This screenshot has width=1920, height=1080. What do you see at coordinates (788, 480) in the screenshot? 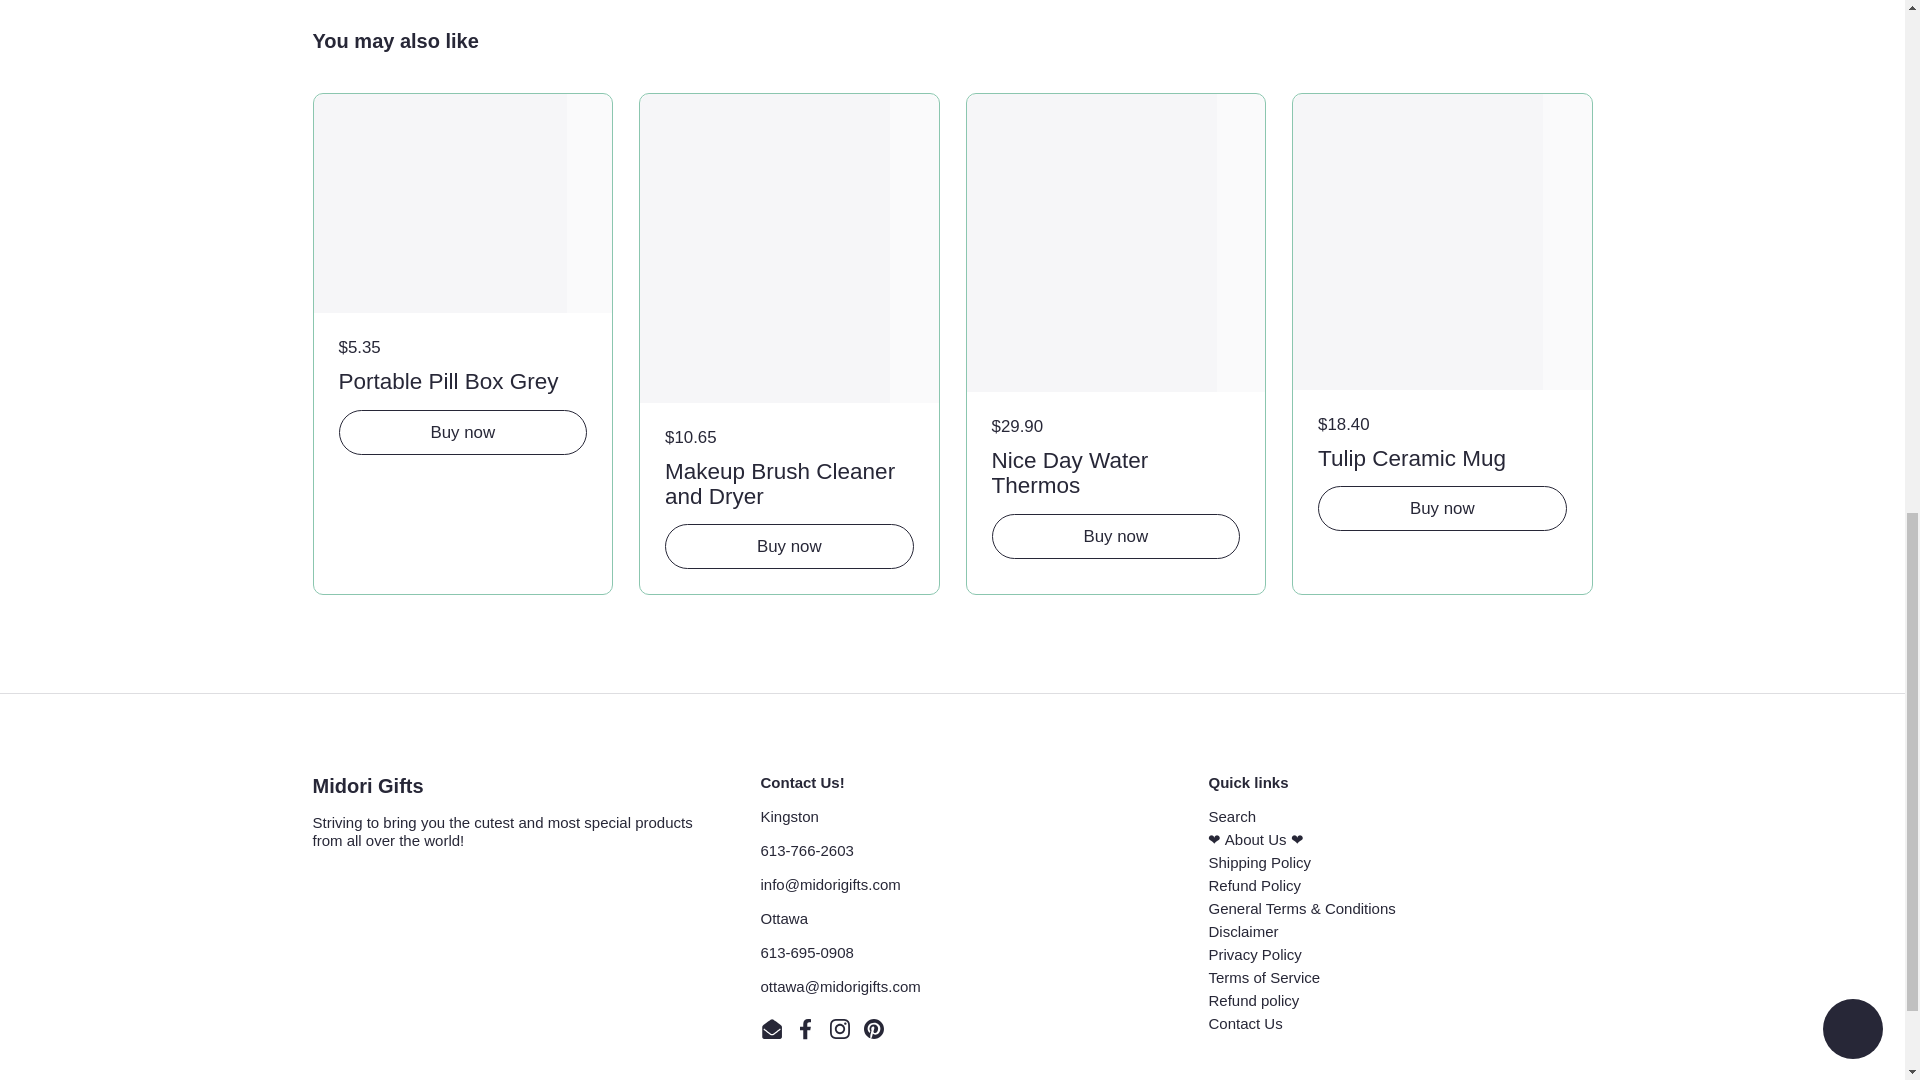
I see `Makeup Brush Cleaner and Dryer` at bounding box center [788, 480].